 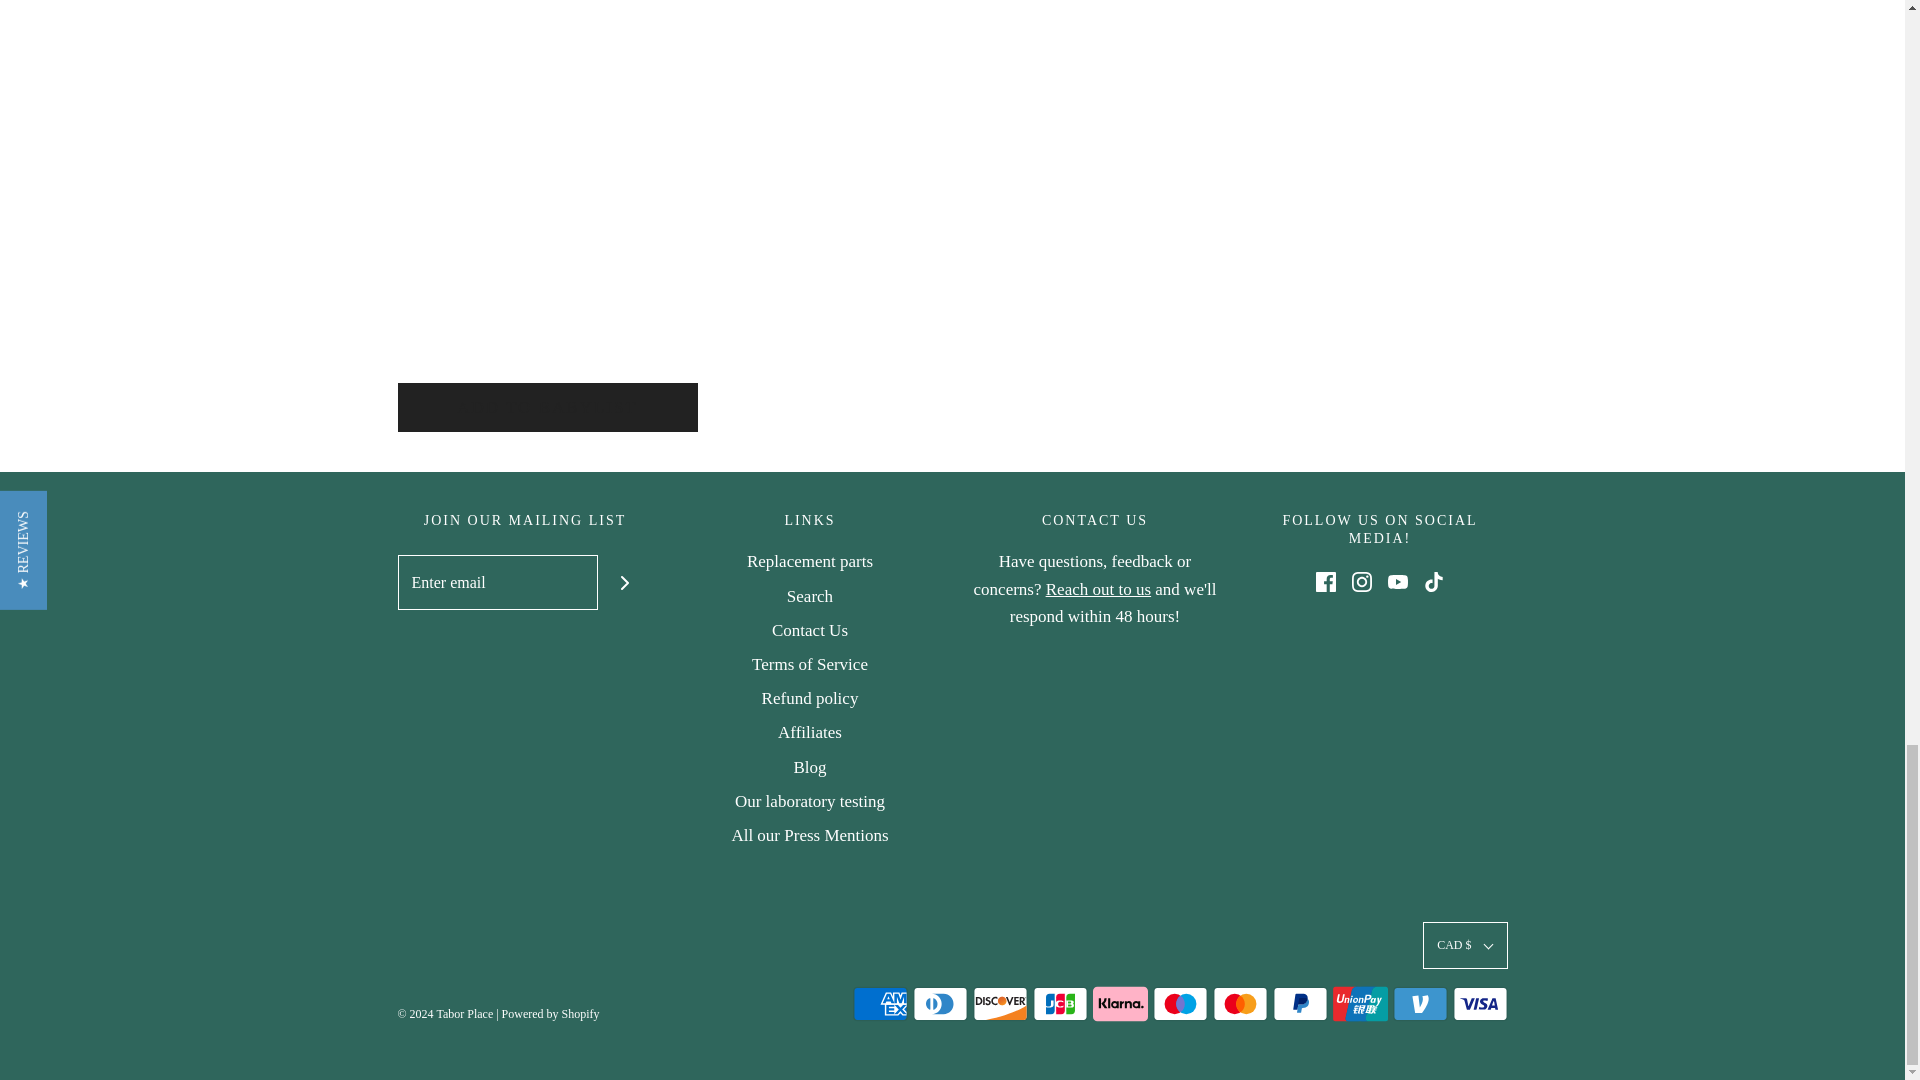 What do you see at coordinates (1362, 582) in the screenshot?
I see `Instagram icon` at bounding box center [1362, 582].